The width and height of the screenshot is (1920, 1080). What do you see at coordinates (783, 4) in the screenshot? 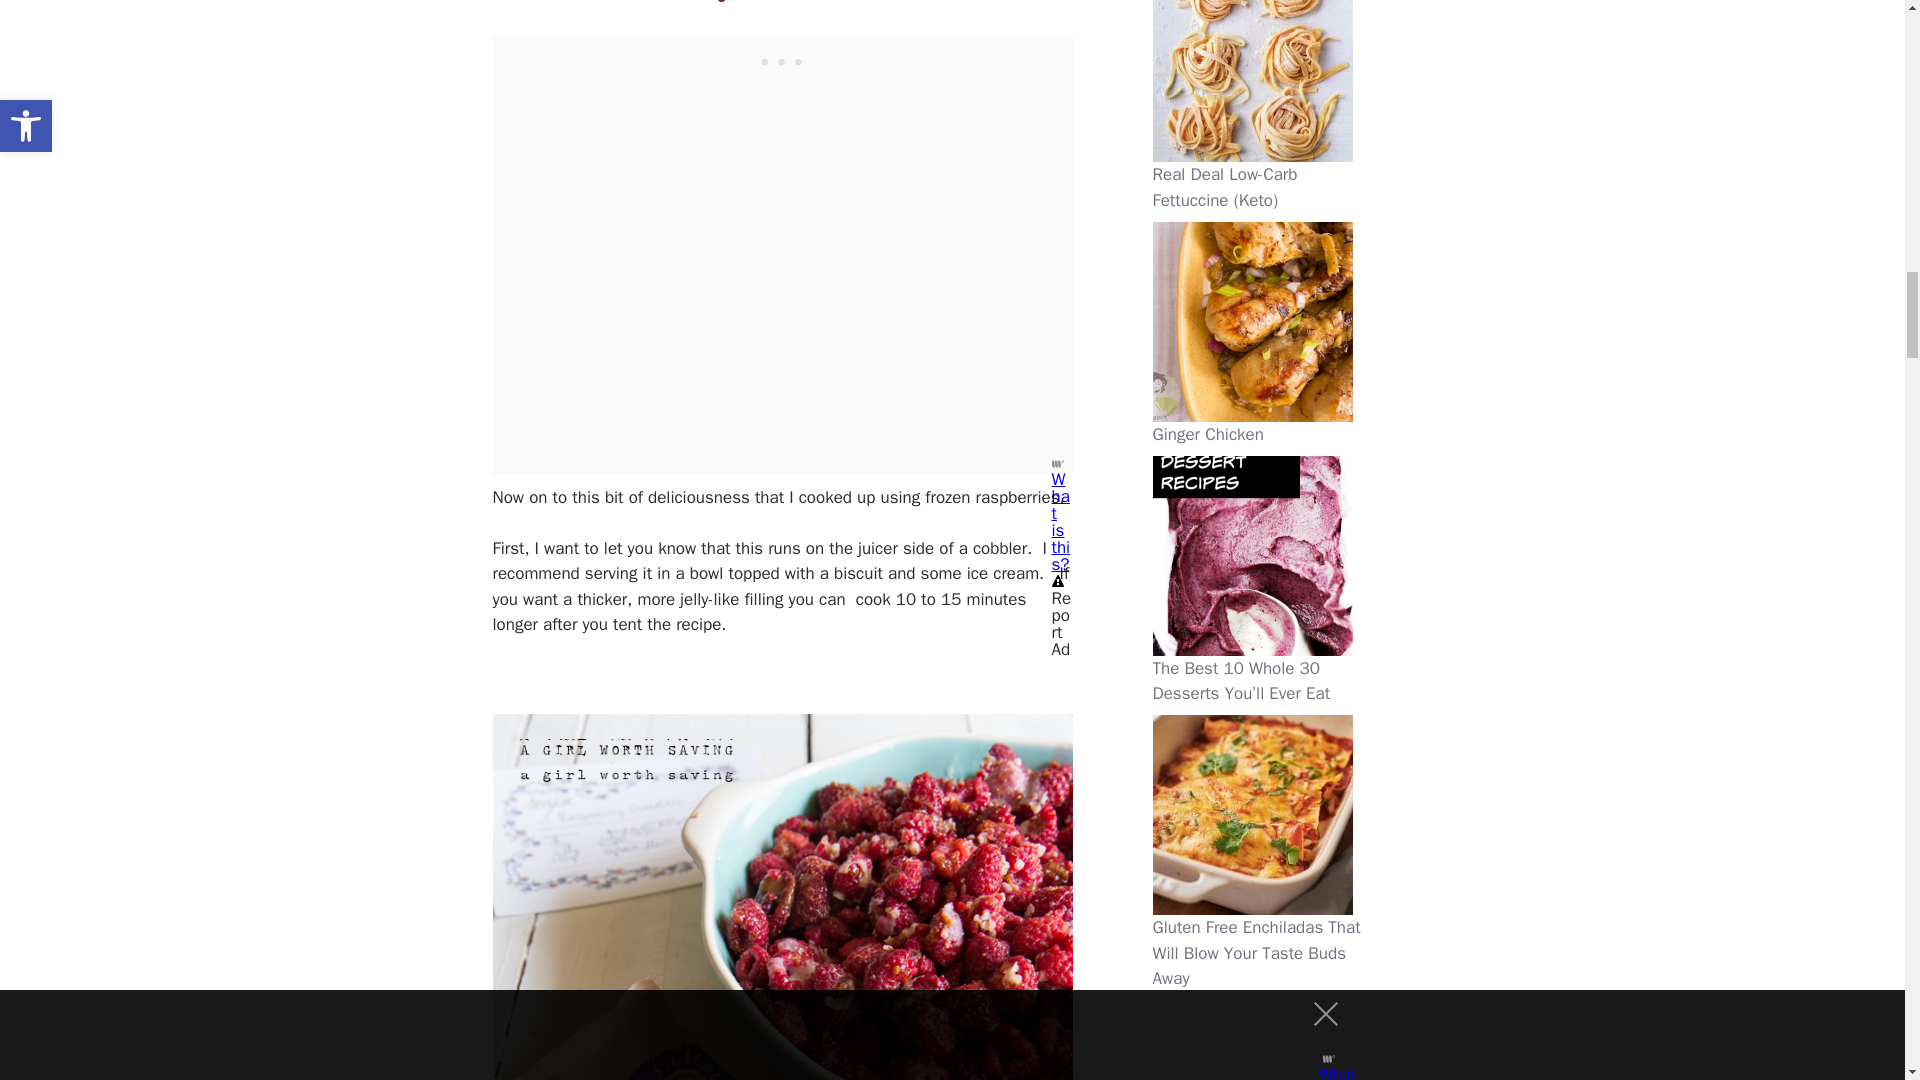
I see `Paleo Raspberry Cobbler Kelly Bejelly` at bounding box center [783, 4].